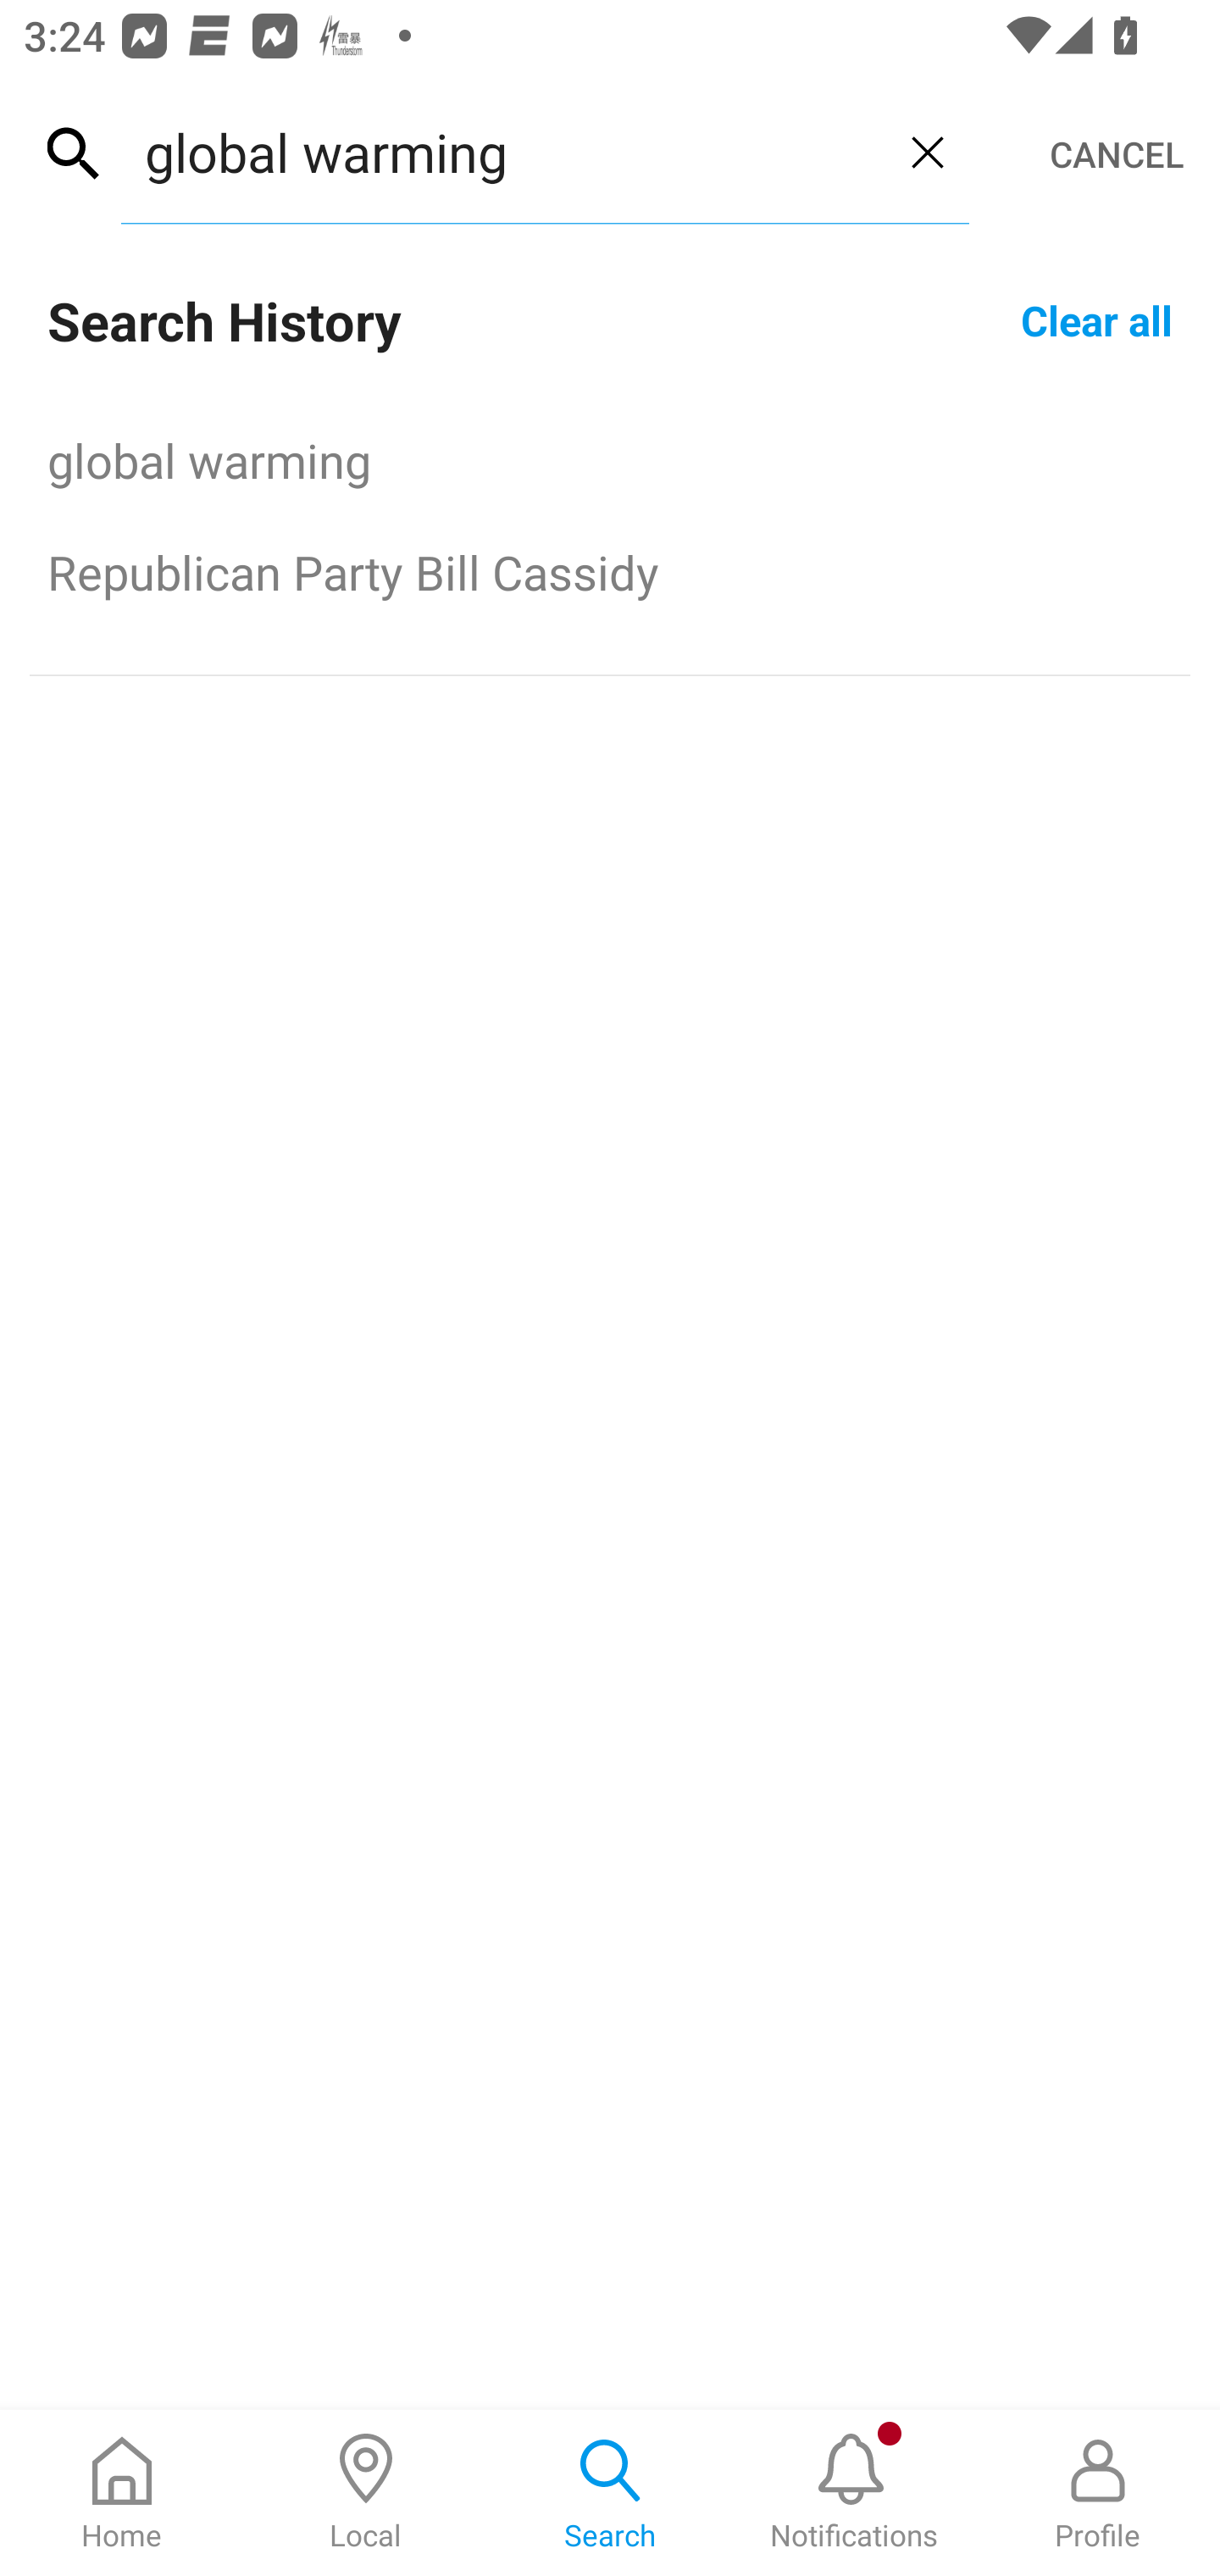 The width and height of the screenshot is (1220, 2576). What do you see at coordinates (1098, 2493) in the screenshot?
I see `Profile` at bounding box center [1098, 2493].